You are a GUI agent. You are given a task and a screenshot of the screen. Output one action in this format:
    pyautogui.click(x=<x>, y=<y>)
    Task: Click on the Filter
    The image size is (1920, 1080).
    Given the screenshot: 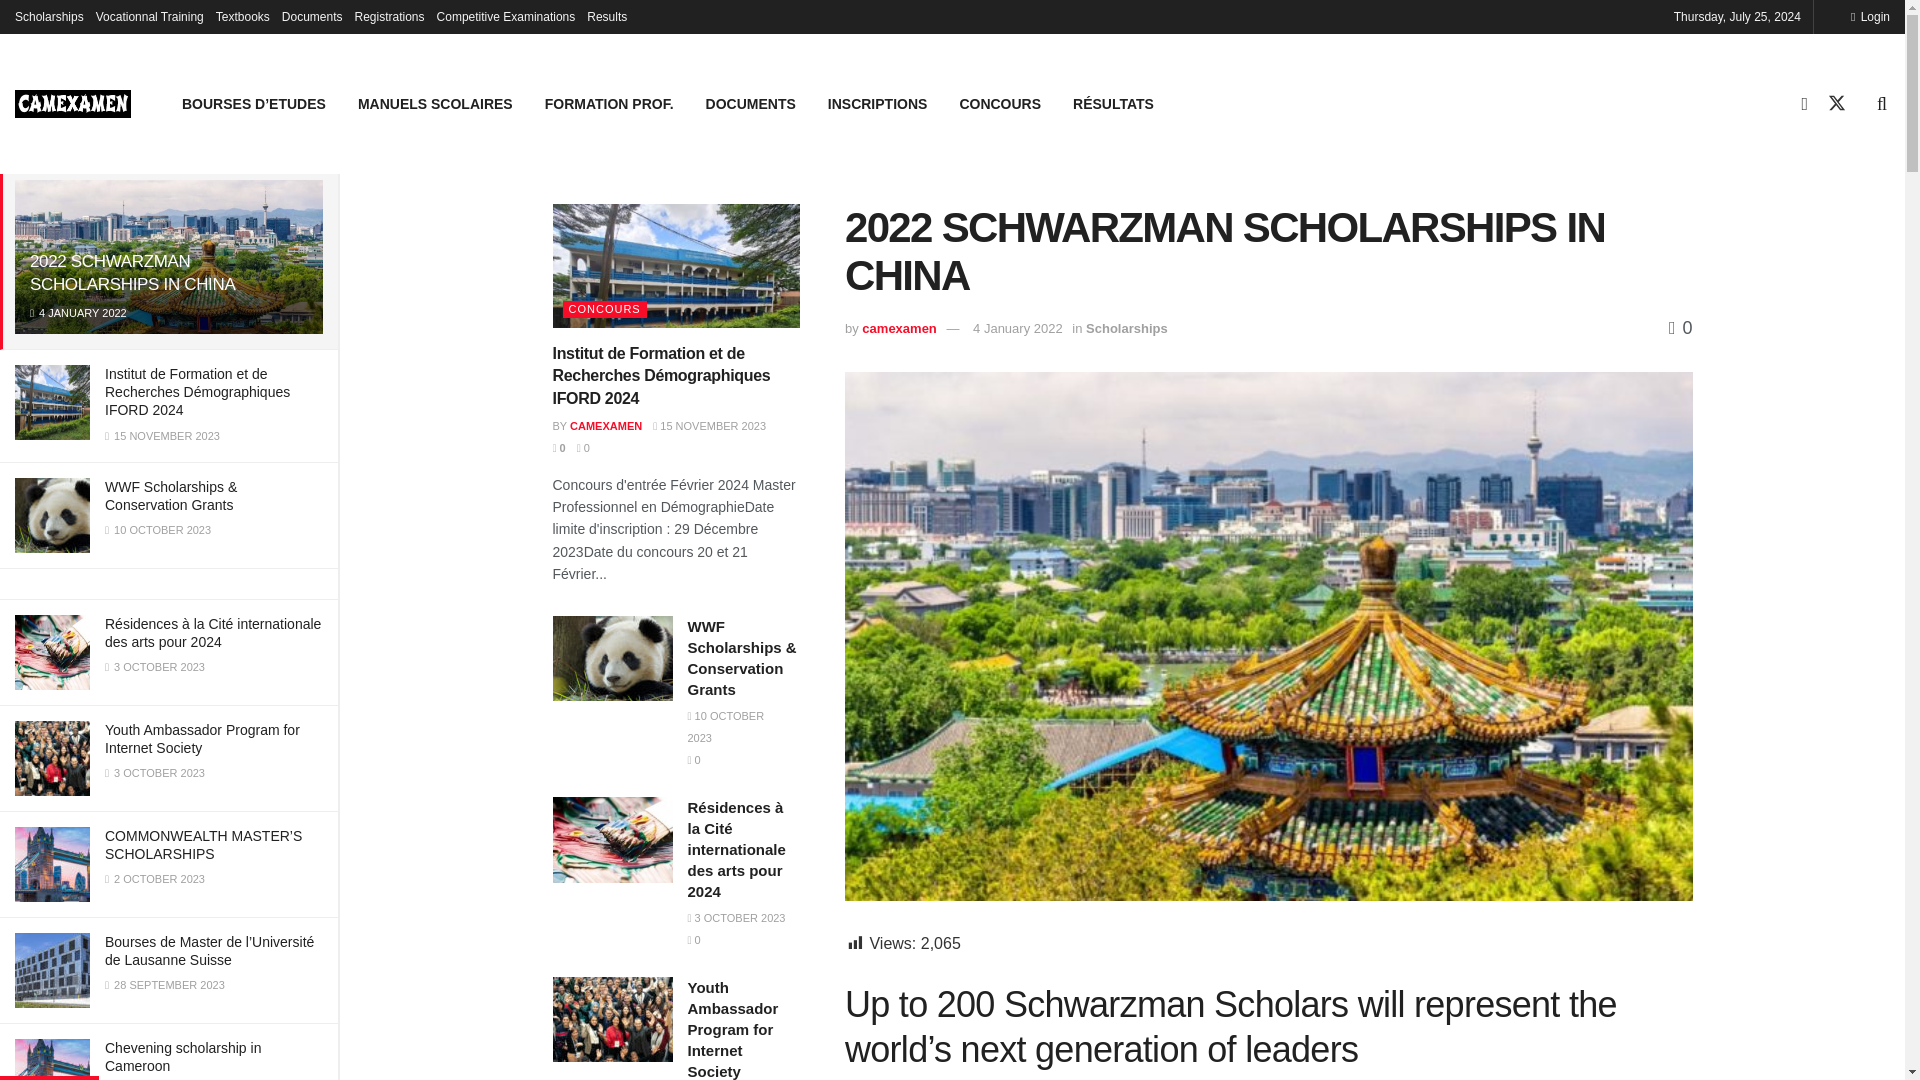 What is the action you would take?
    pyautogui.click(x=300, y=144)
    